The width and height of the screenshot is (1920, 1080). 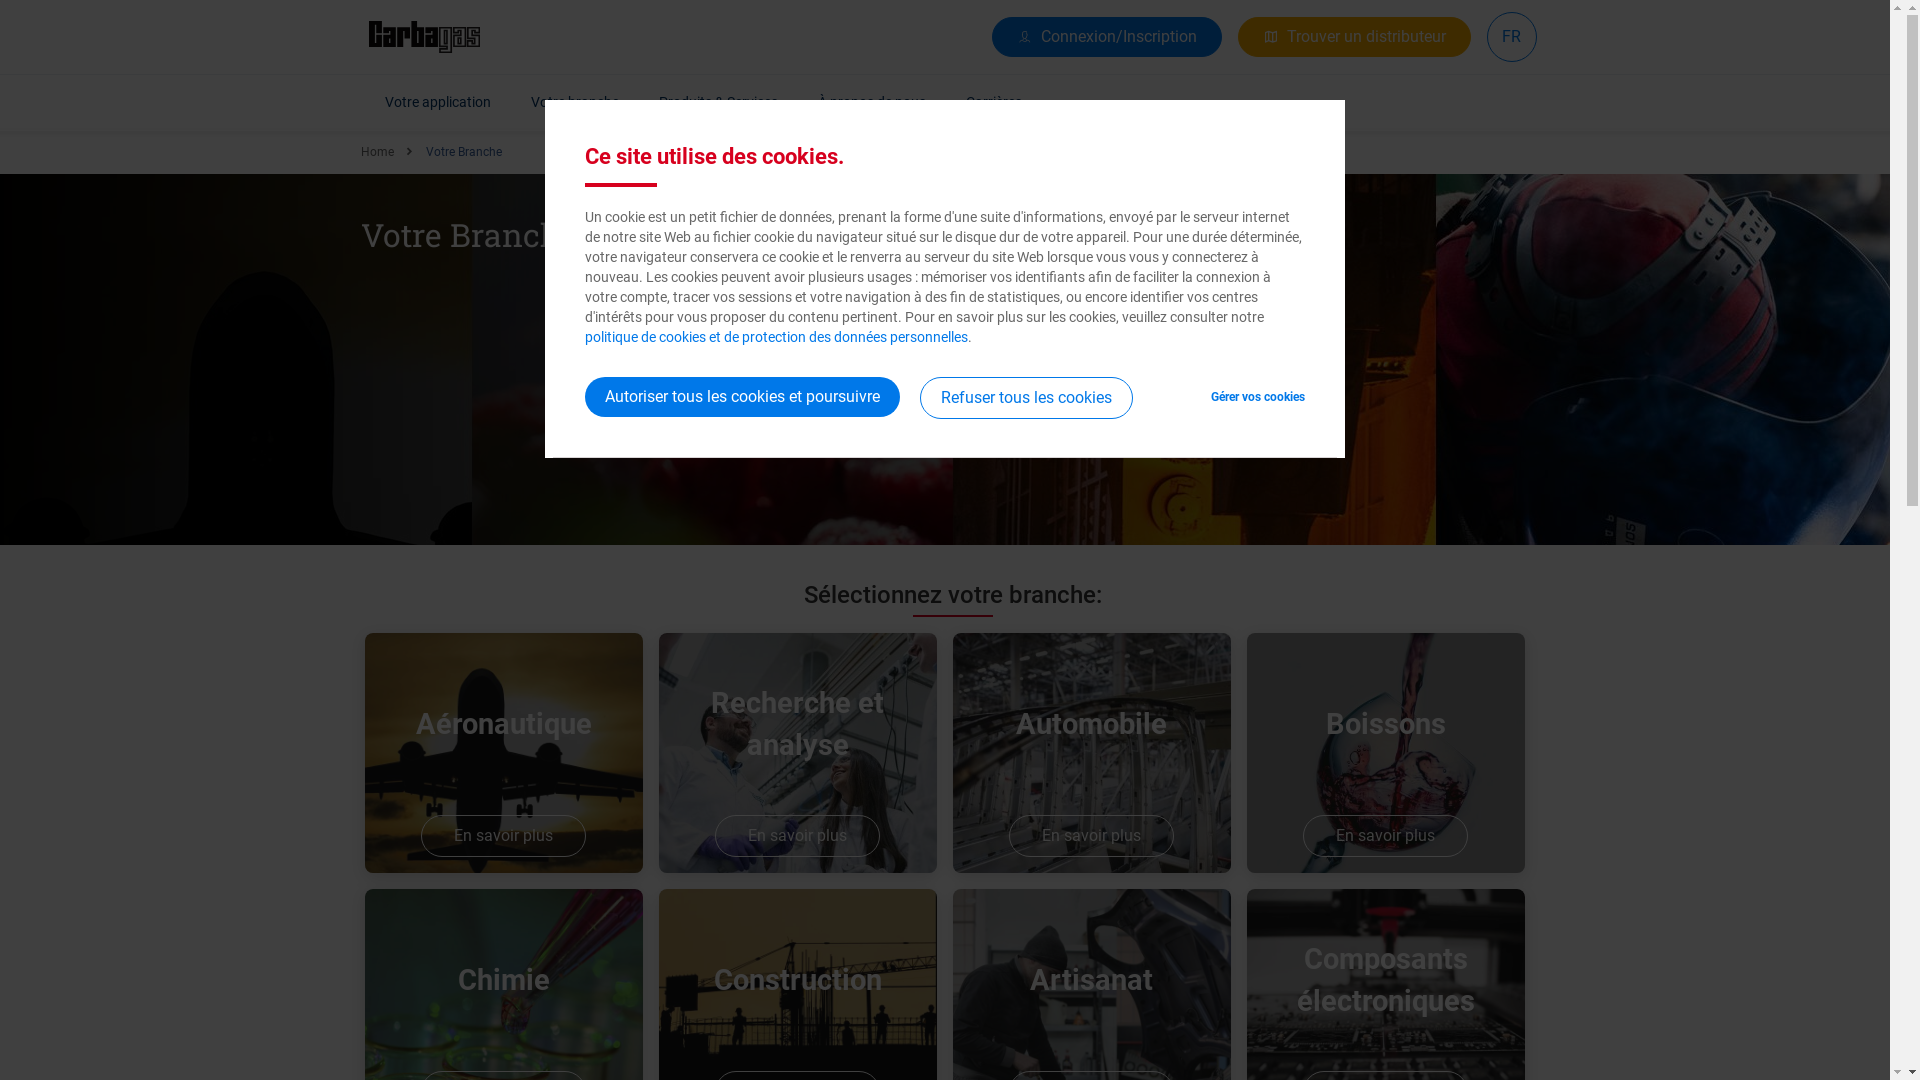 I want to click on Home, so click(x=376, y=152).